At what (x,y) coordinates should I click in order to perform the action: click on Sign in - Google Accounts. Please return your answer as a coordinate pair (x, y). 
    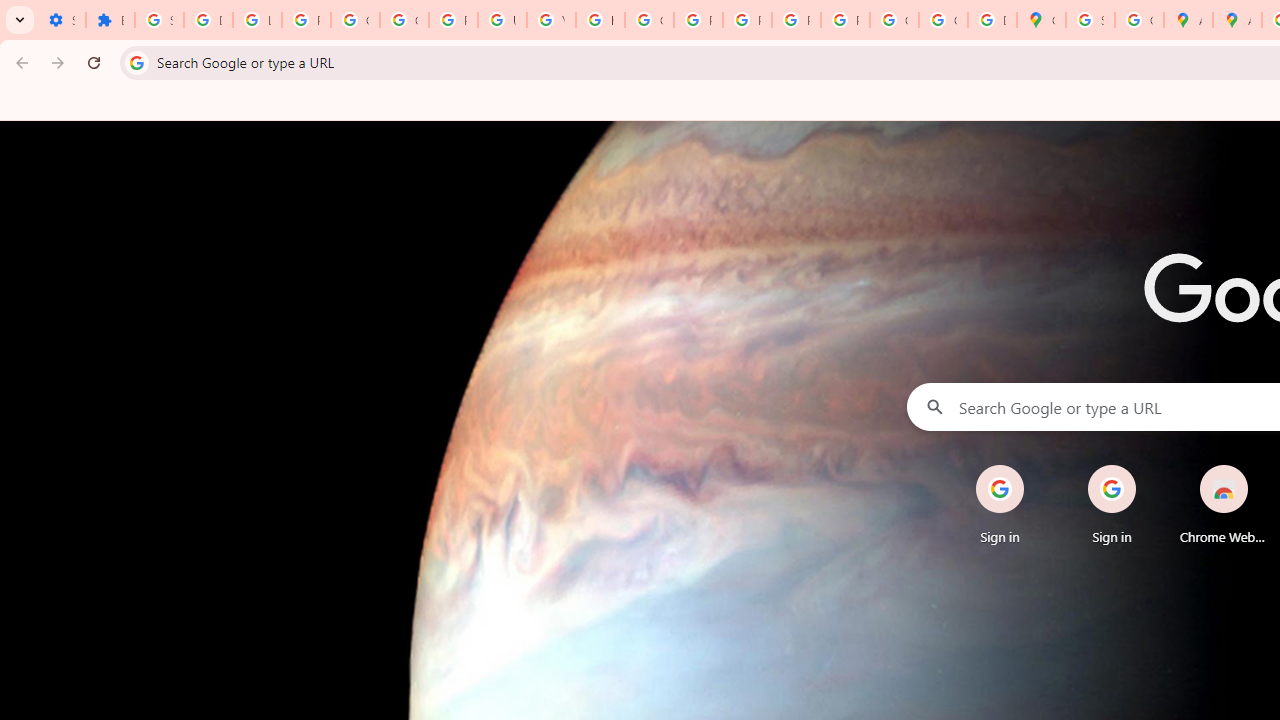
    Looking at the image, I should click on (159, 20).